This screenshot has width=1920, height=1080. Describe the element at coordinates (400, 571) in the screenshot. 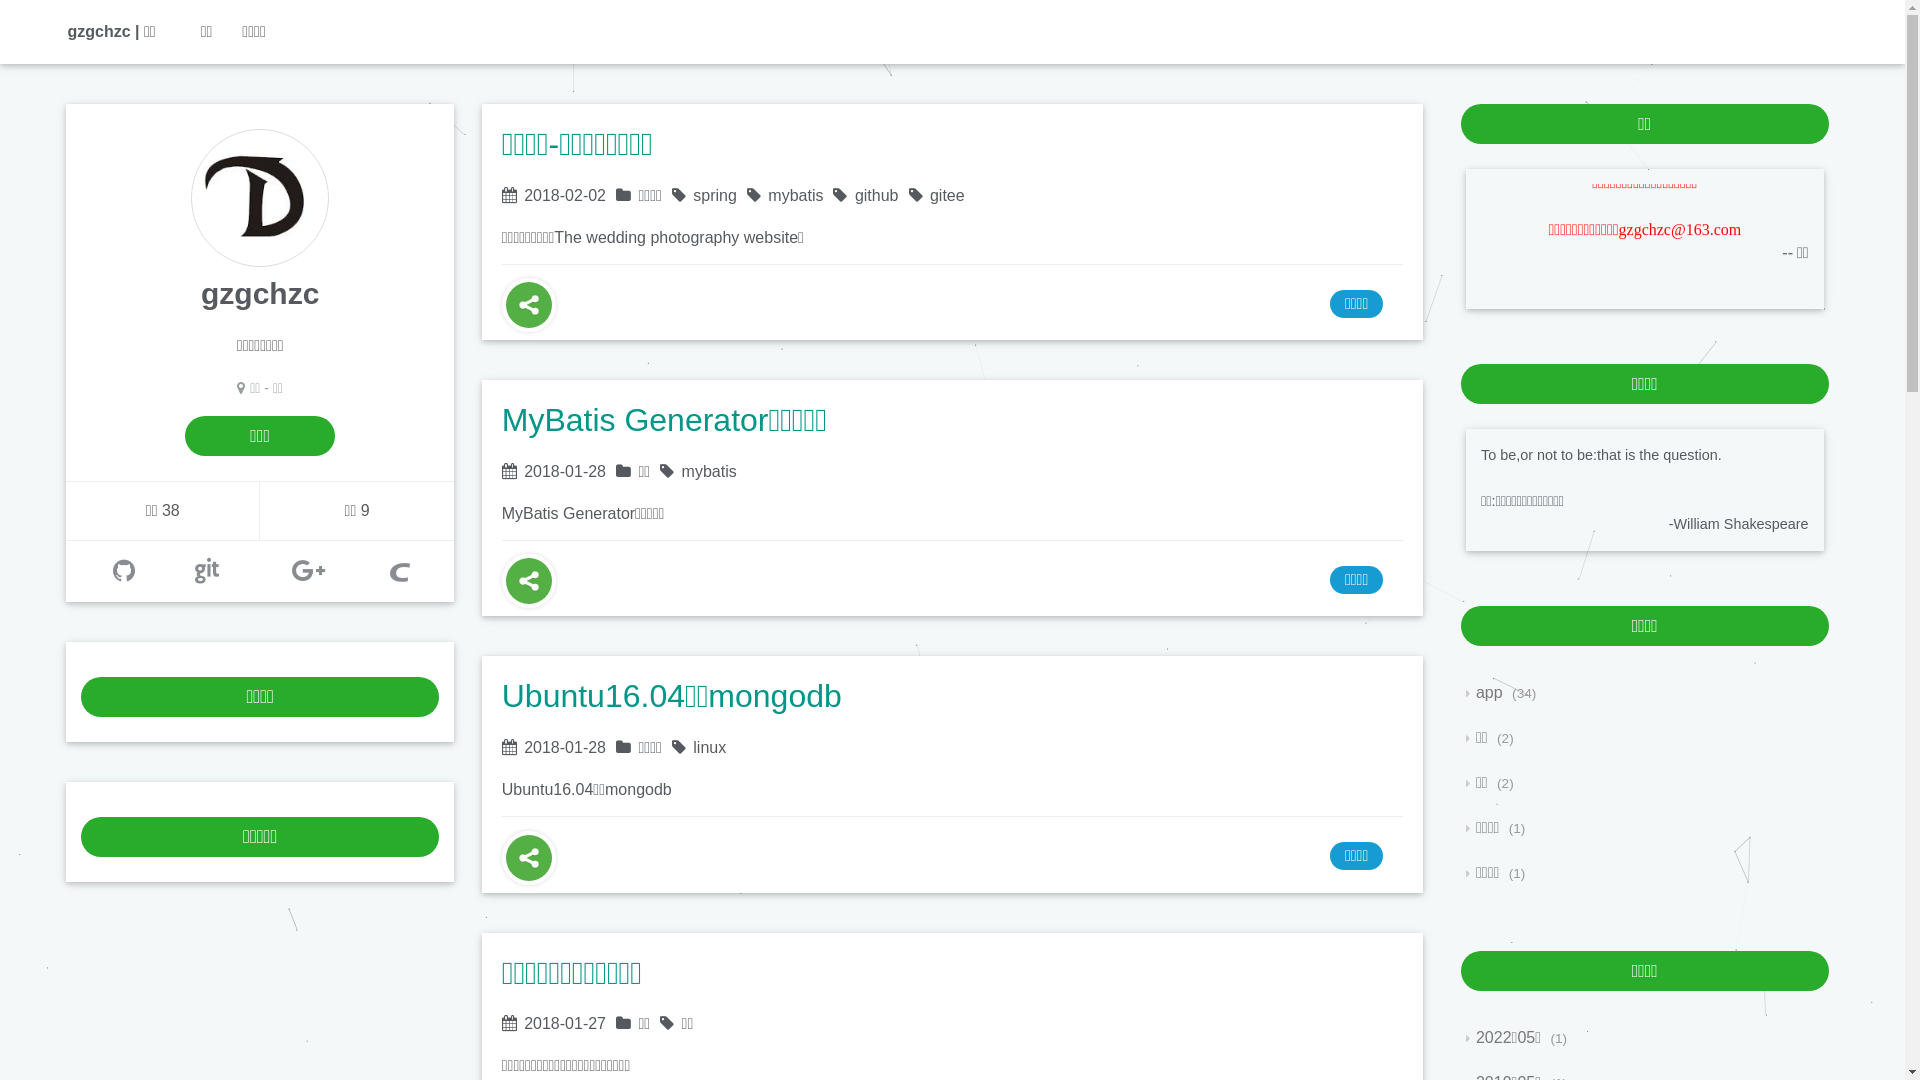

I see `csdn` at that location.